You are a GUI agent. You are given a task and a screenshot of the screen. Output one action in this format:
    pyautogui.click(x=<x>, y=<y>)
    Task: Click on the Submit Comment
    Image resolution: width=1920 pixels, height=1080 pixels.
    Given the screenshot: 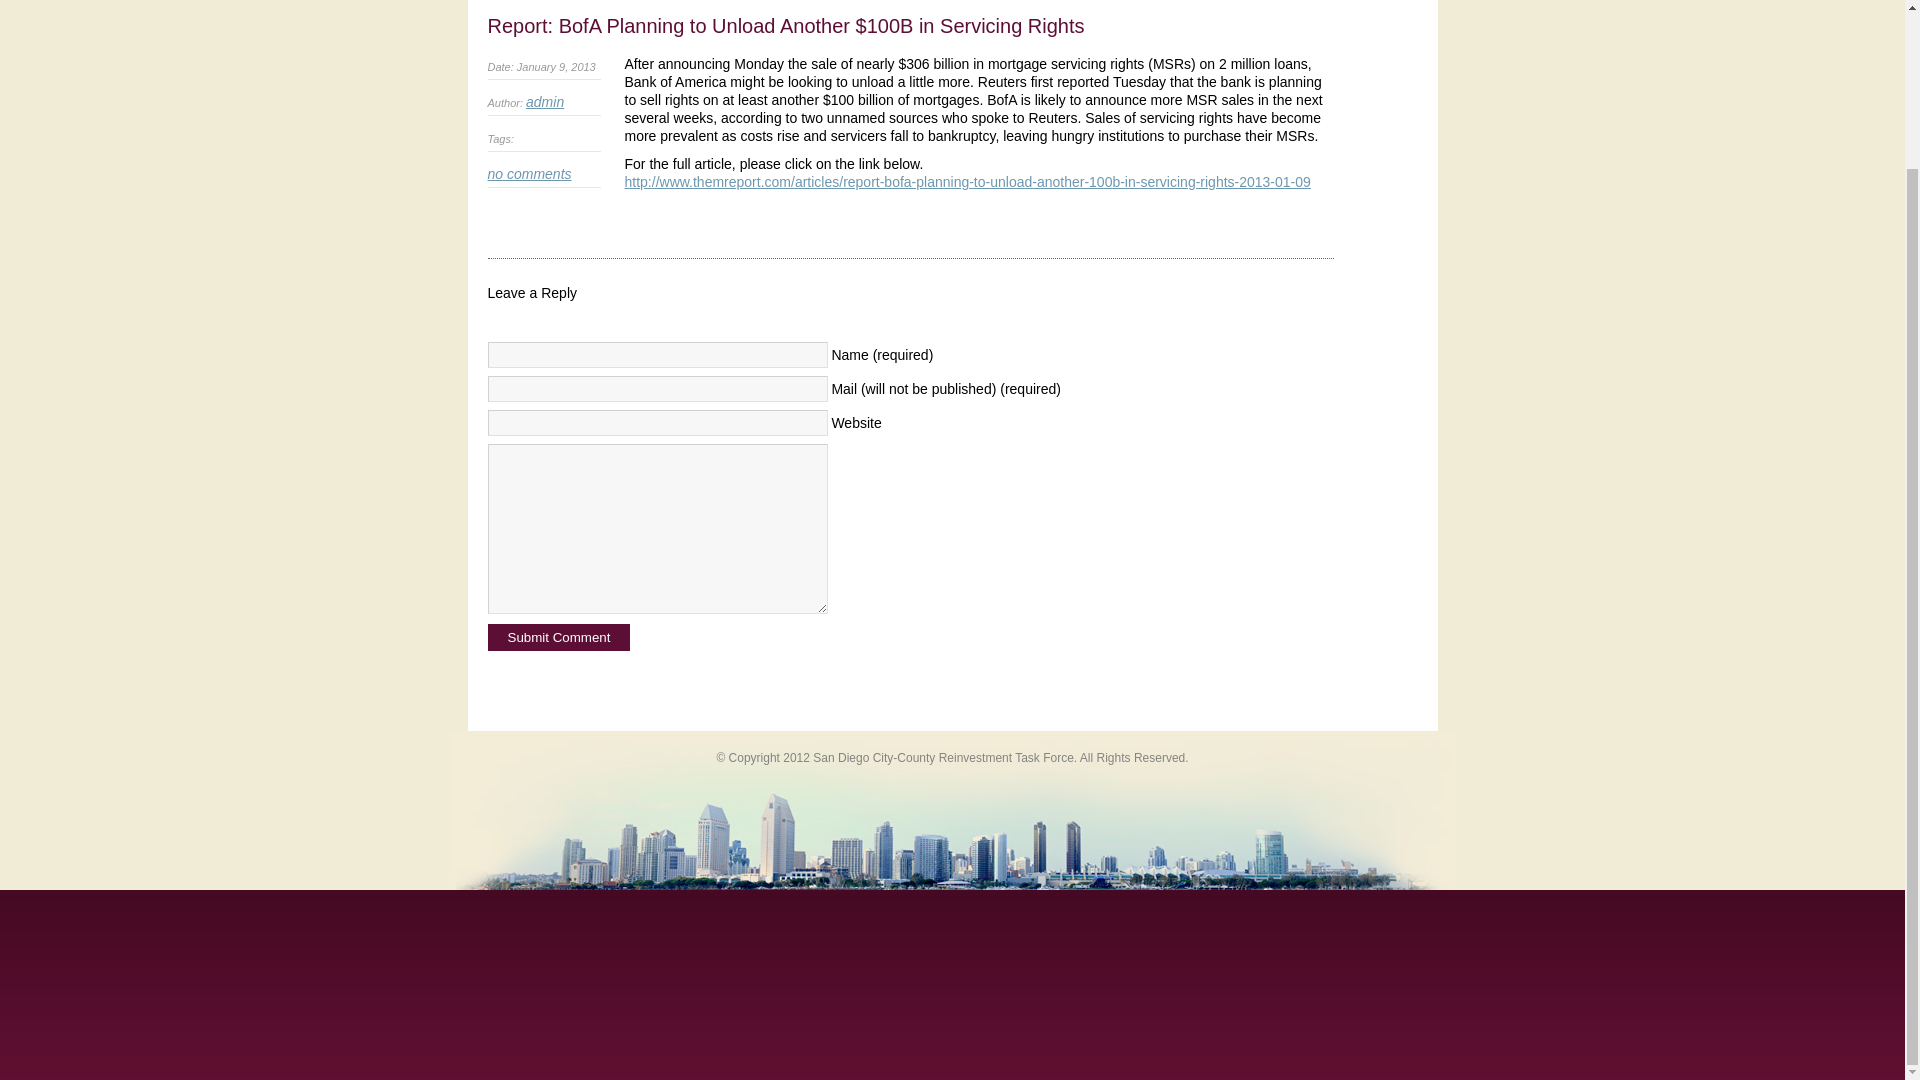 What is the action you would take?
    pyautogui.click(x=559, y=638)
    